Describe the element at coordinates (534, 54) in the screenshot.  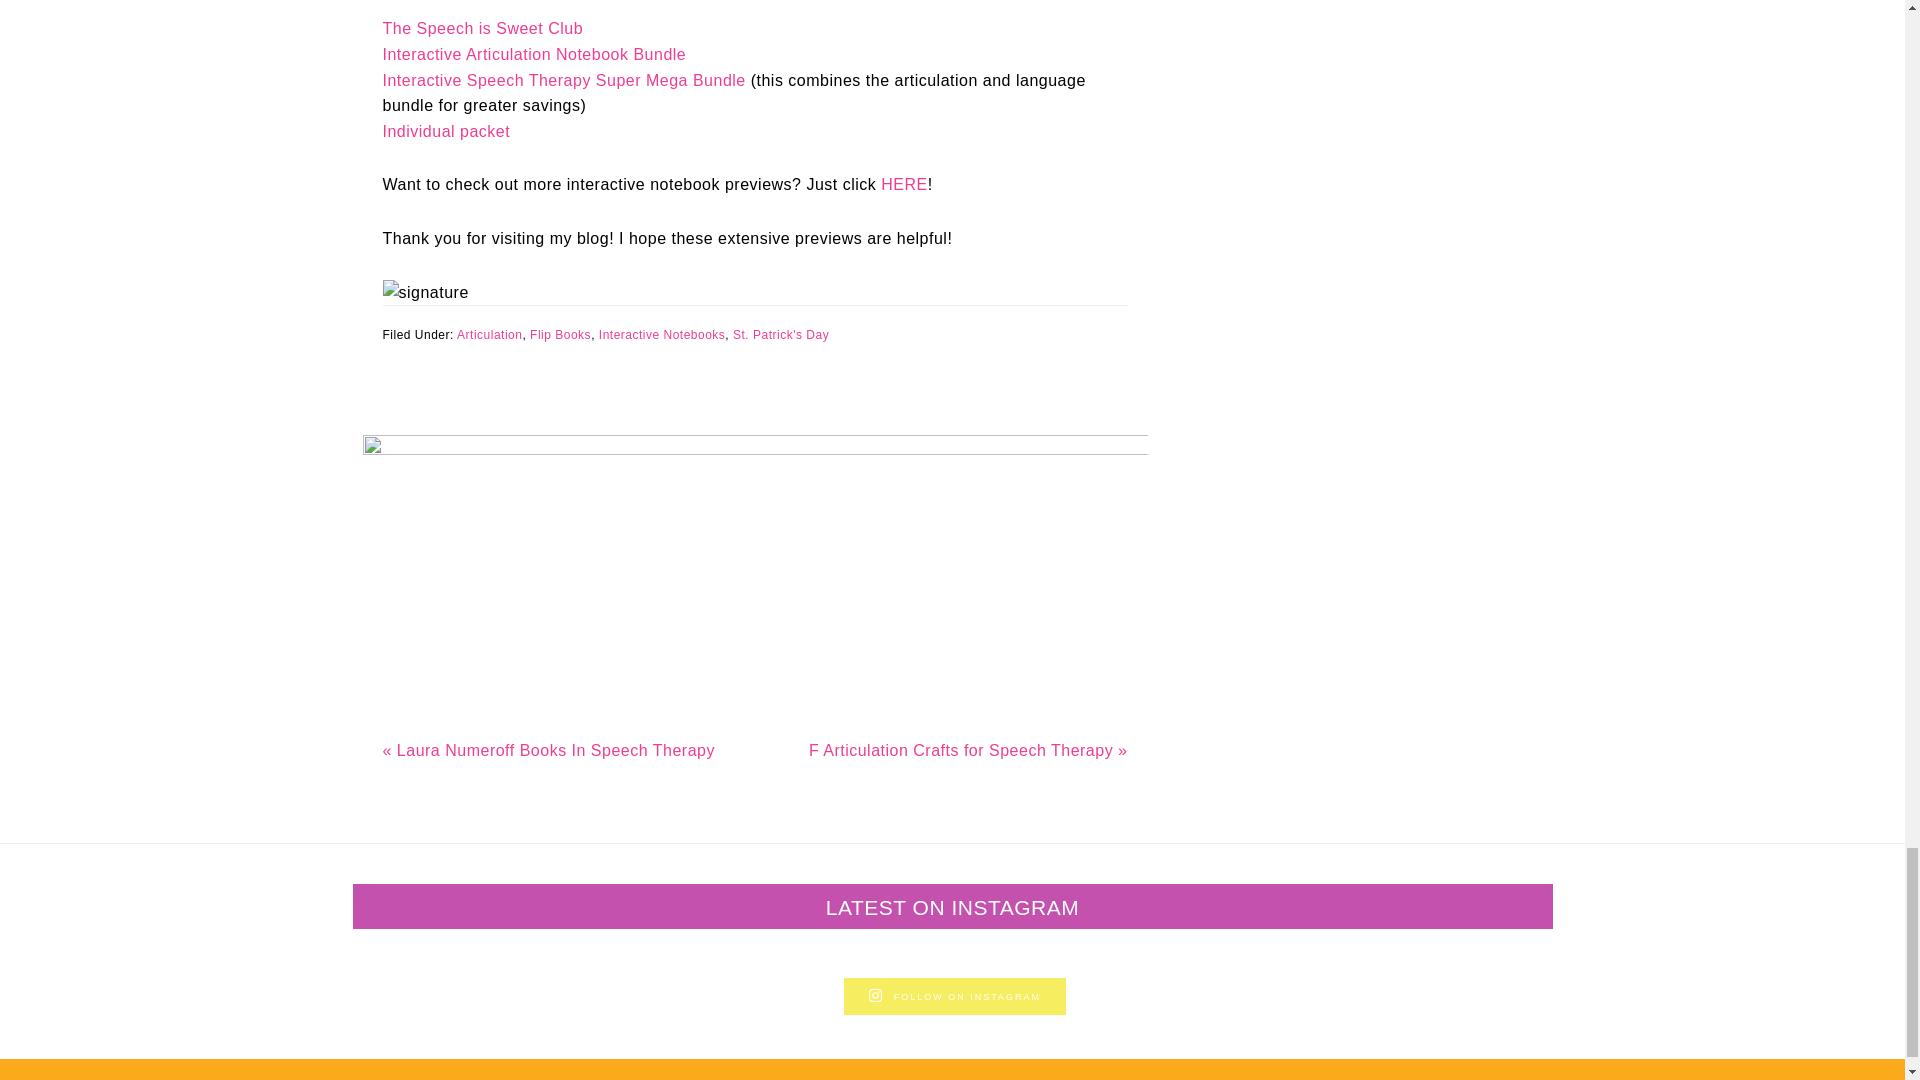
I see `Interactive Articulation Notebook Bundle` at that location.